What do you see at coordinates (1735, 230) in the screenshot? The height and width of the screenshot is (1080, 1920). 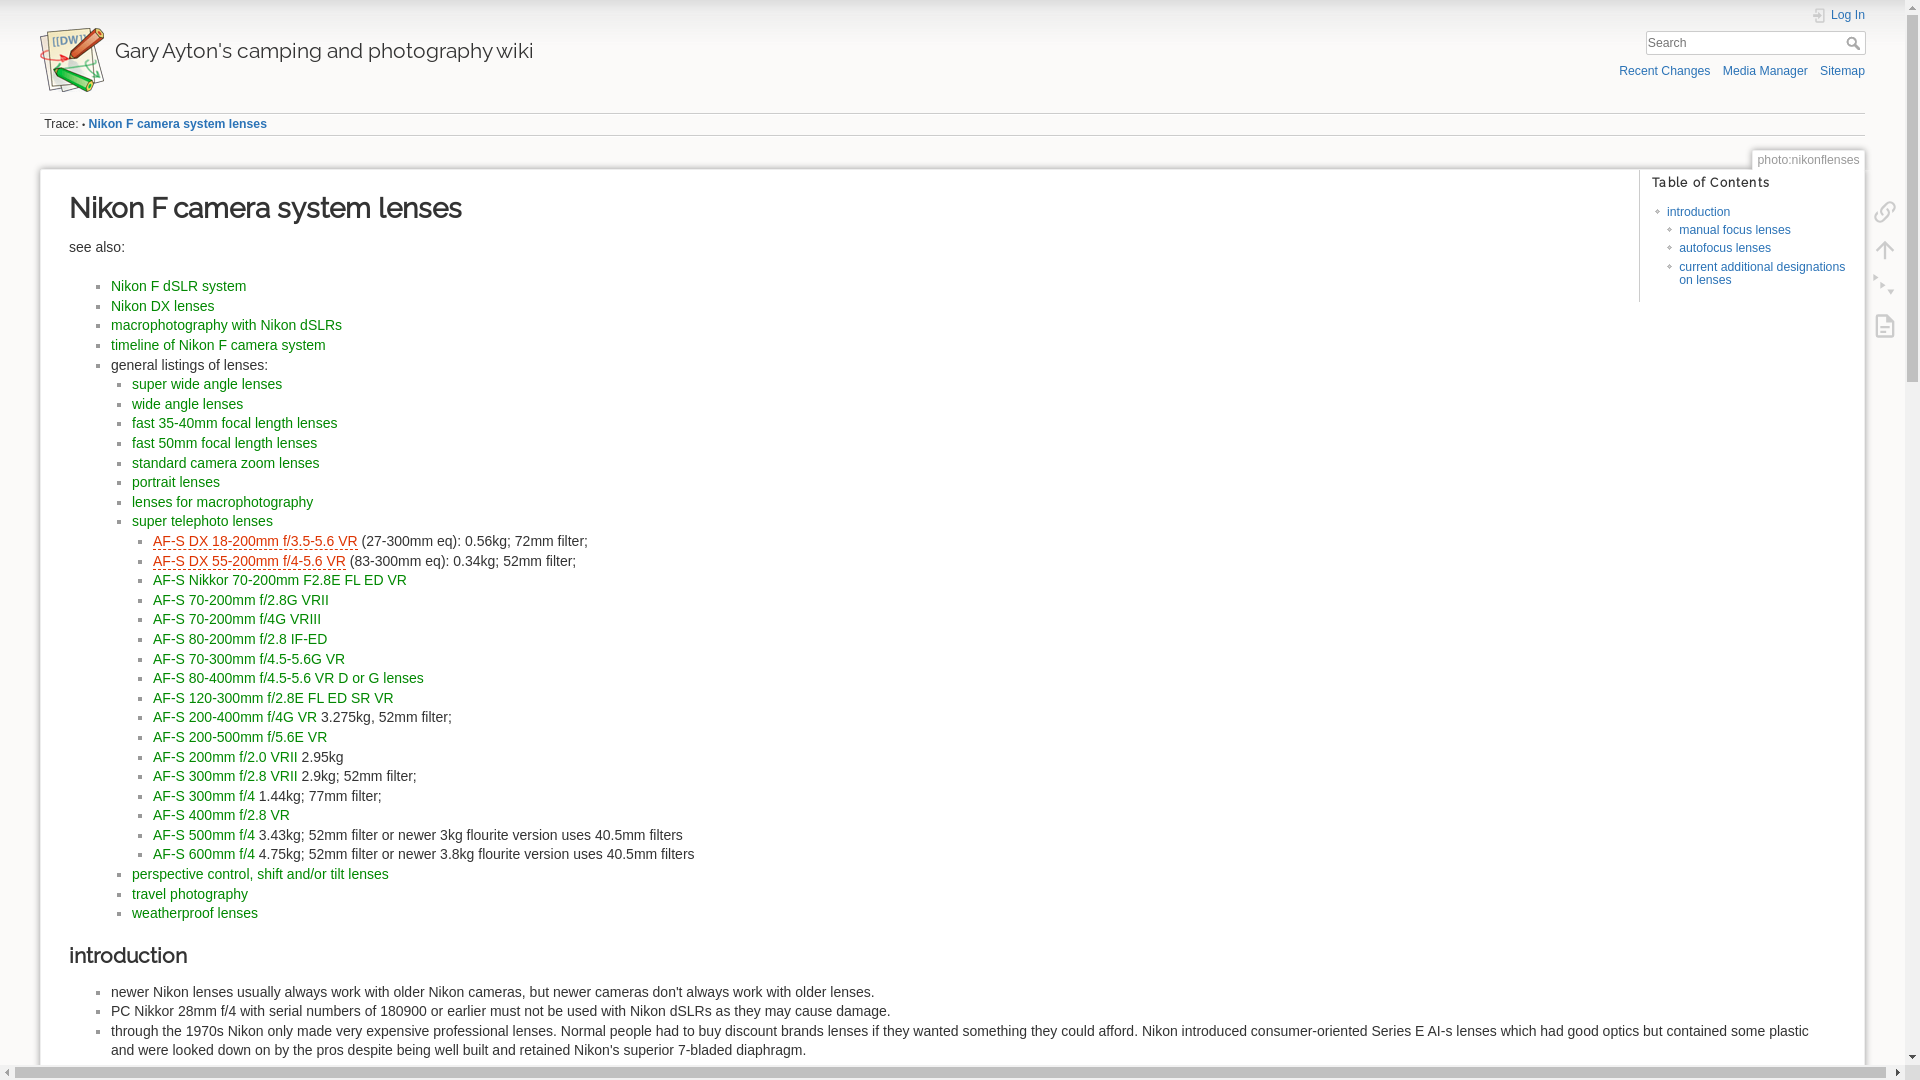 I see `manual focus lenses` at bounding box center [1735, 230].